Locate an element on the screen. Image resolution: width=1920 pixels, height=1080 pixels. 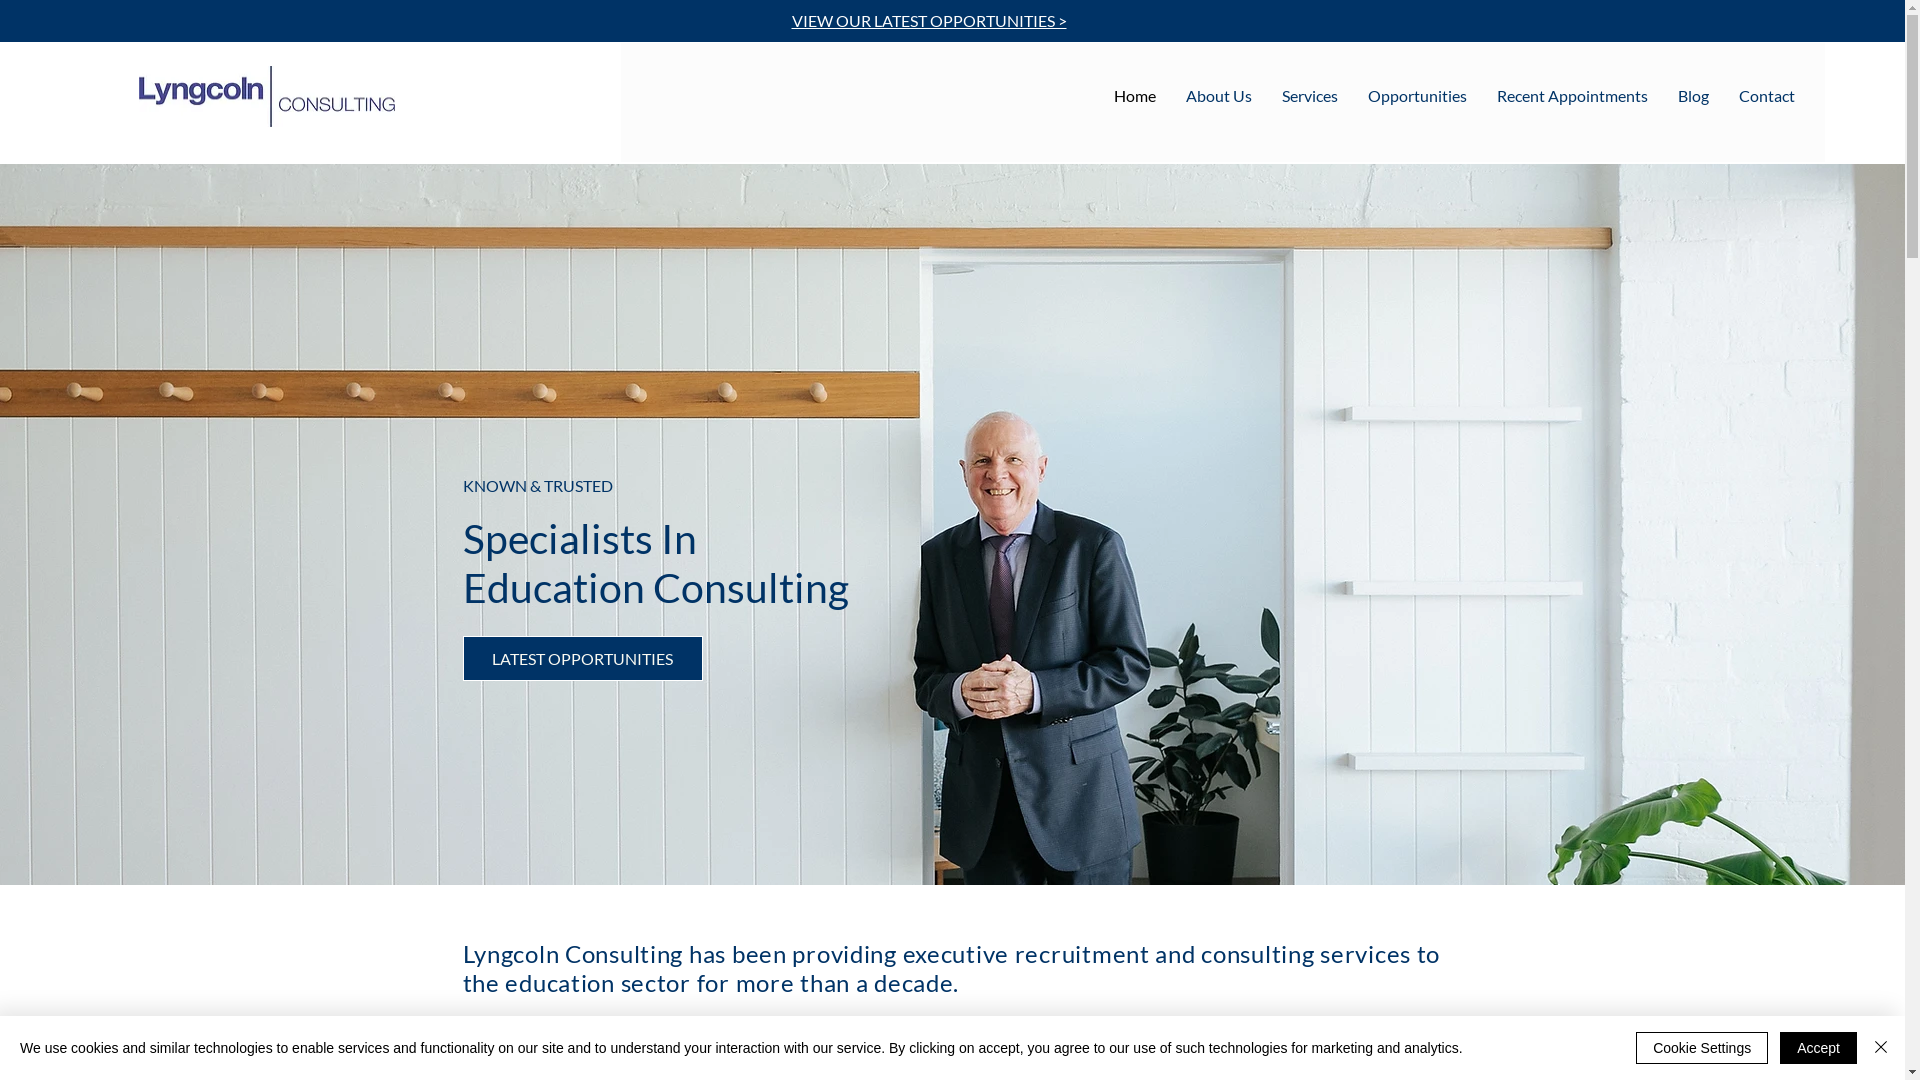
Blog is located at coordinates (1694, 96).